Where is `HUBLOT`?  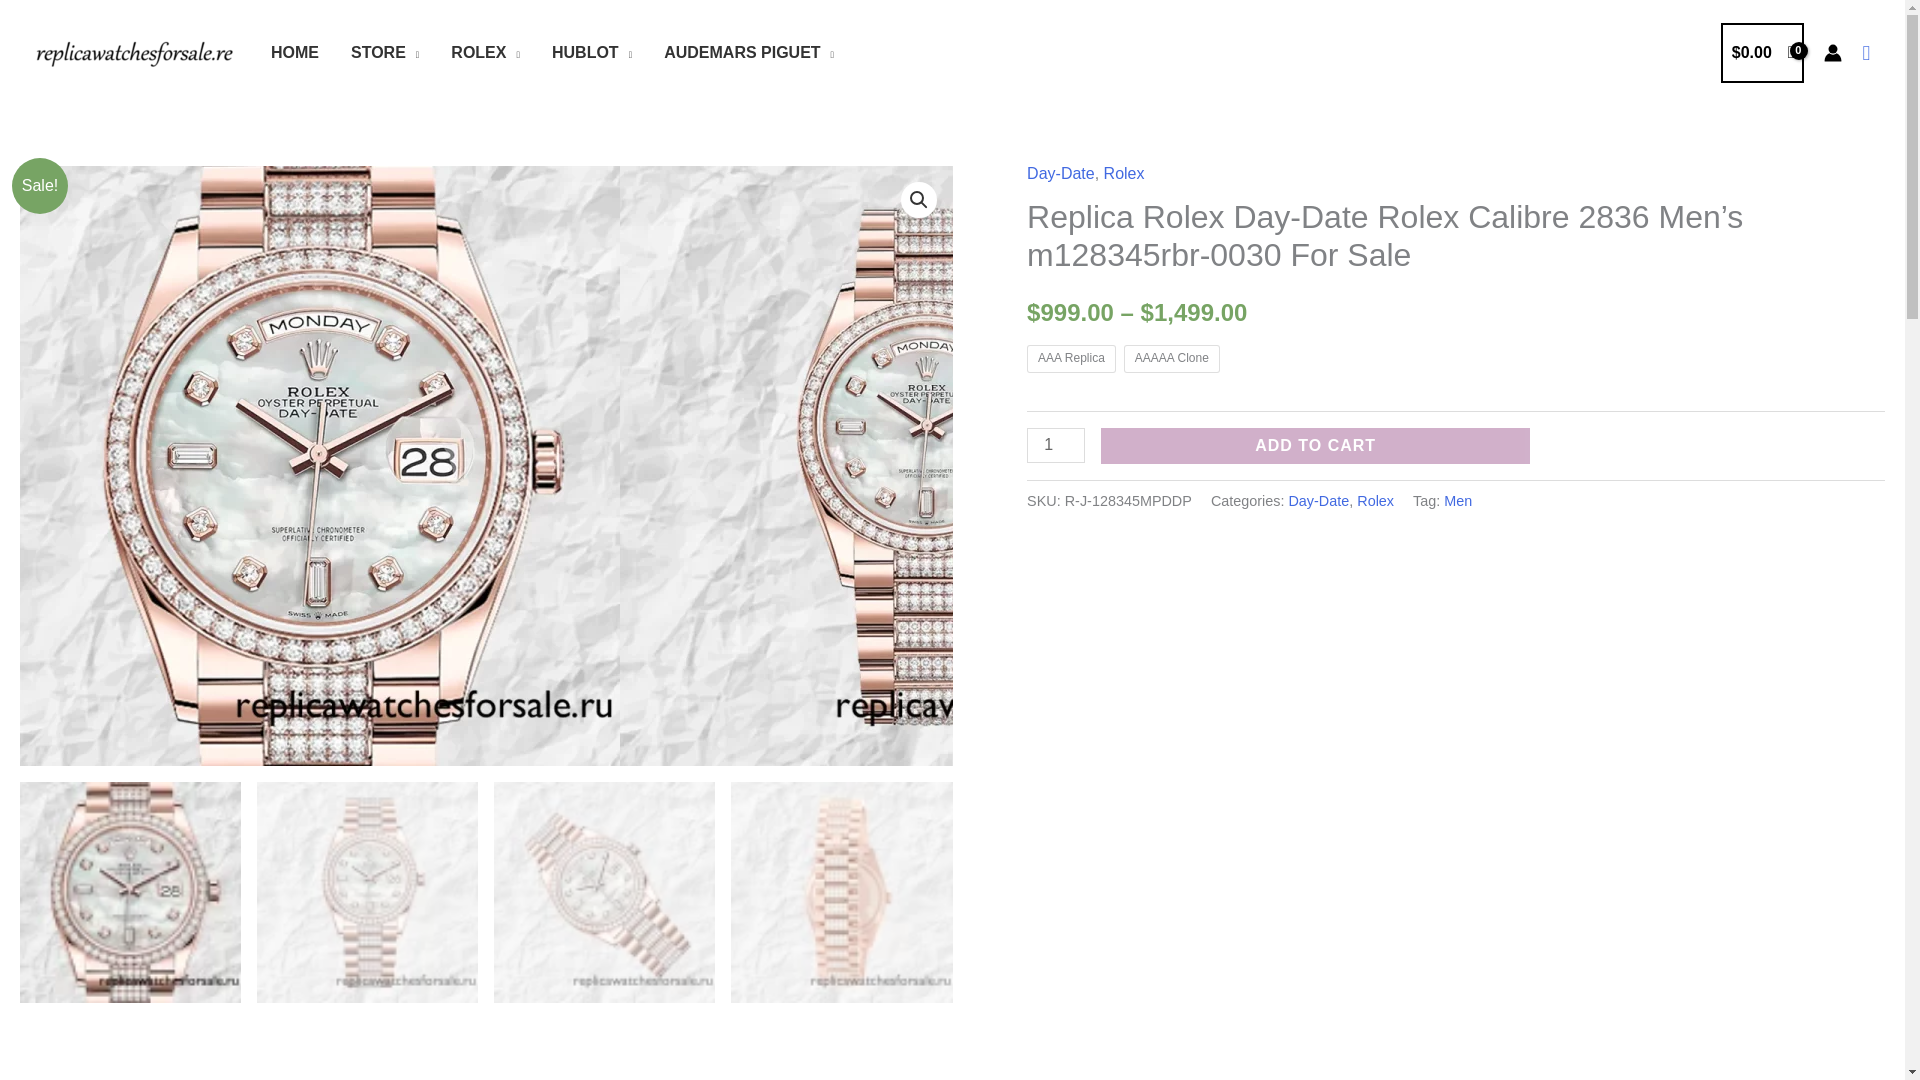
HUBLOT is located at coordinates (592, 52).